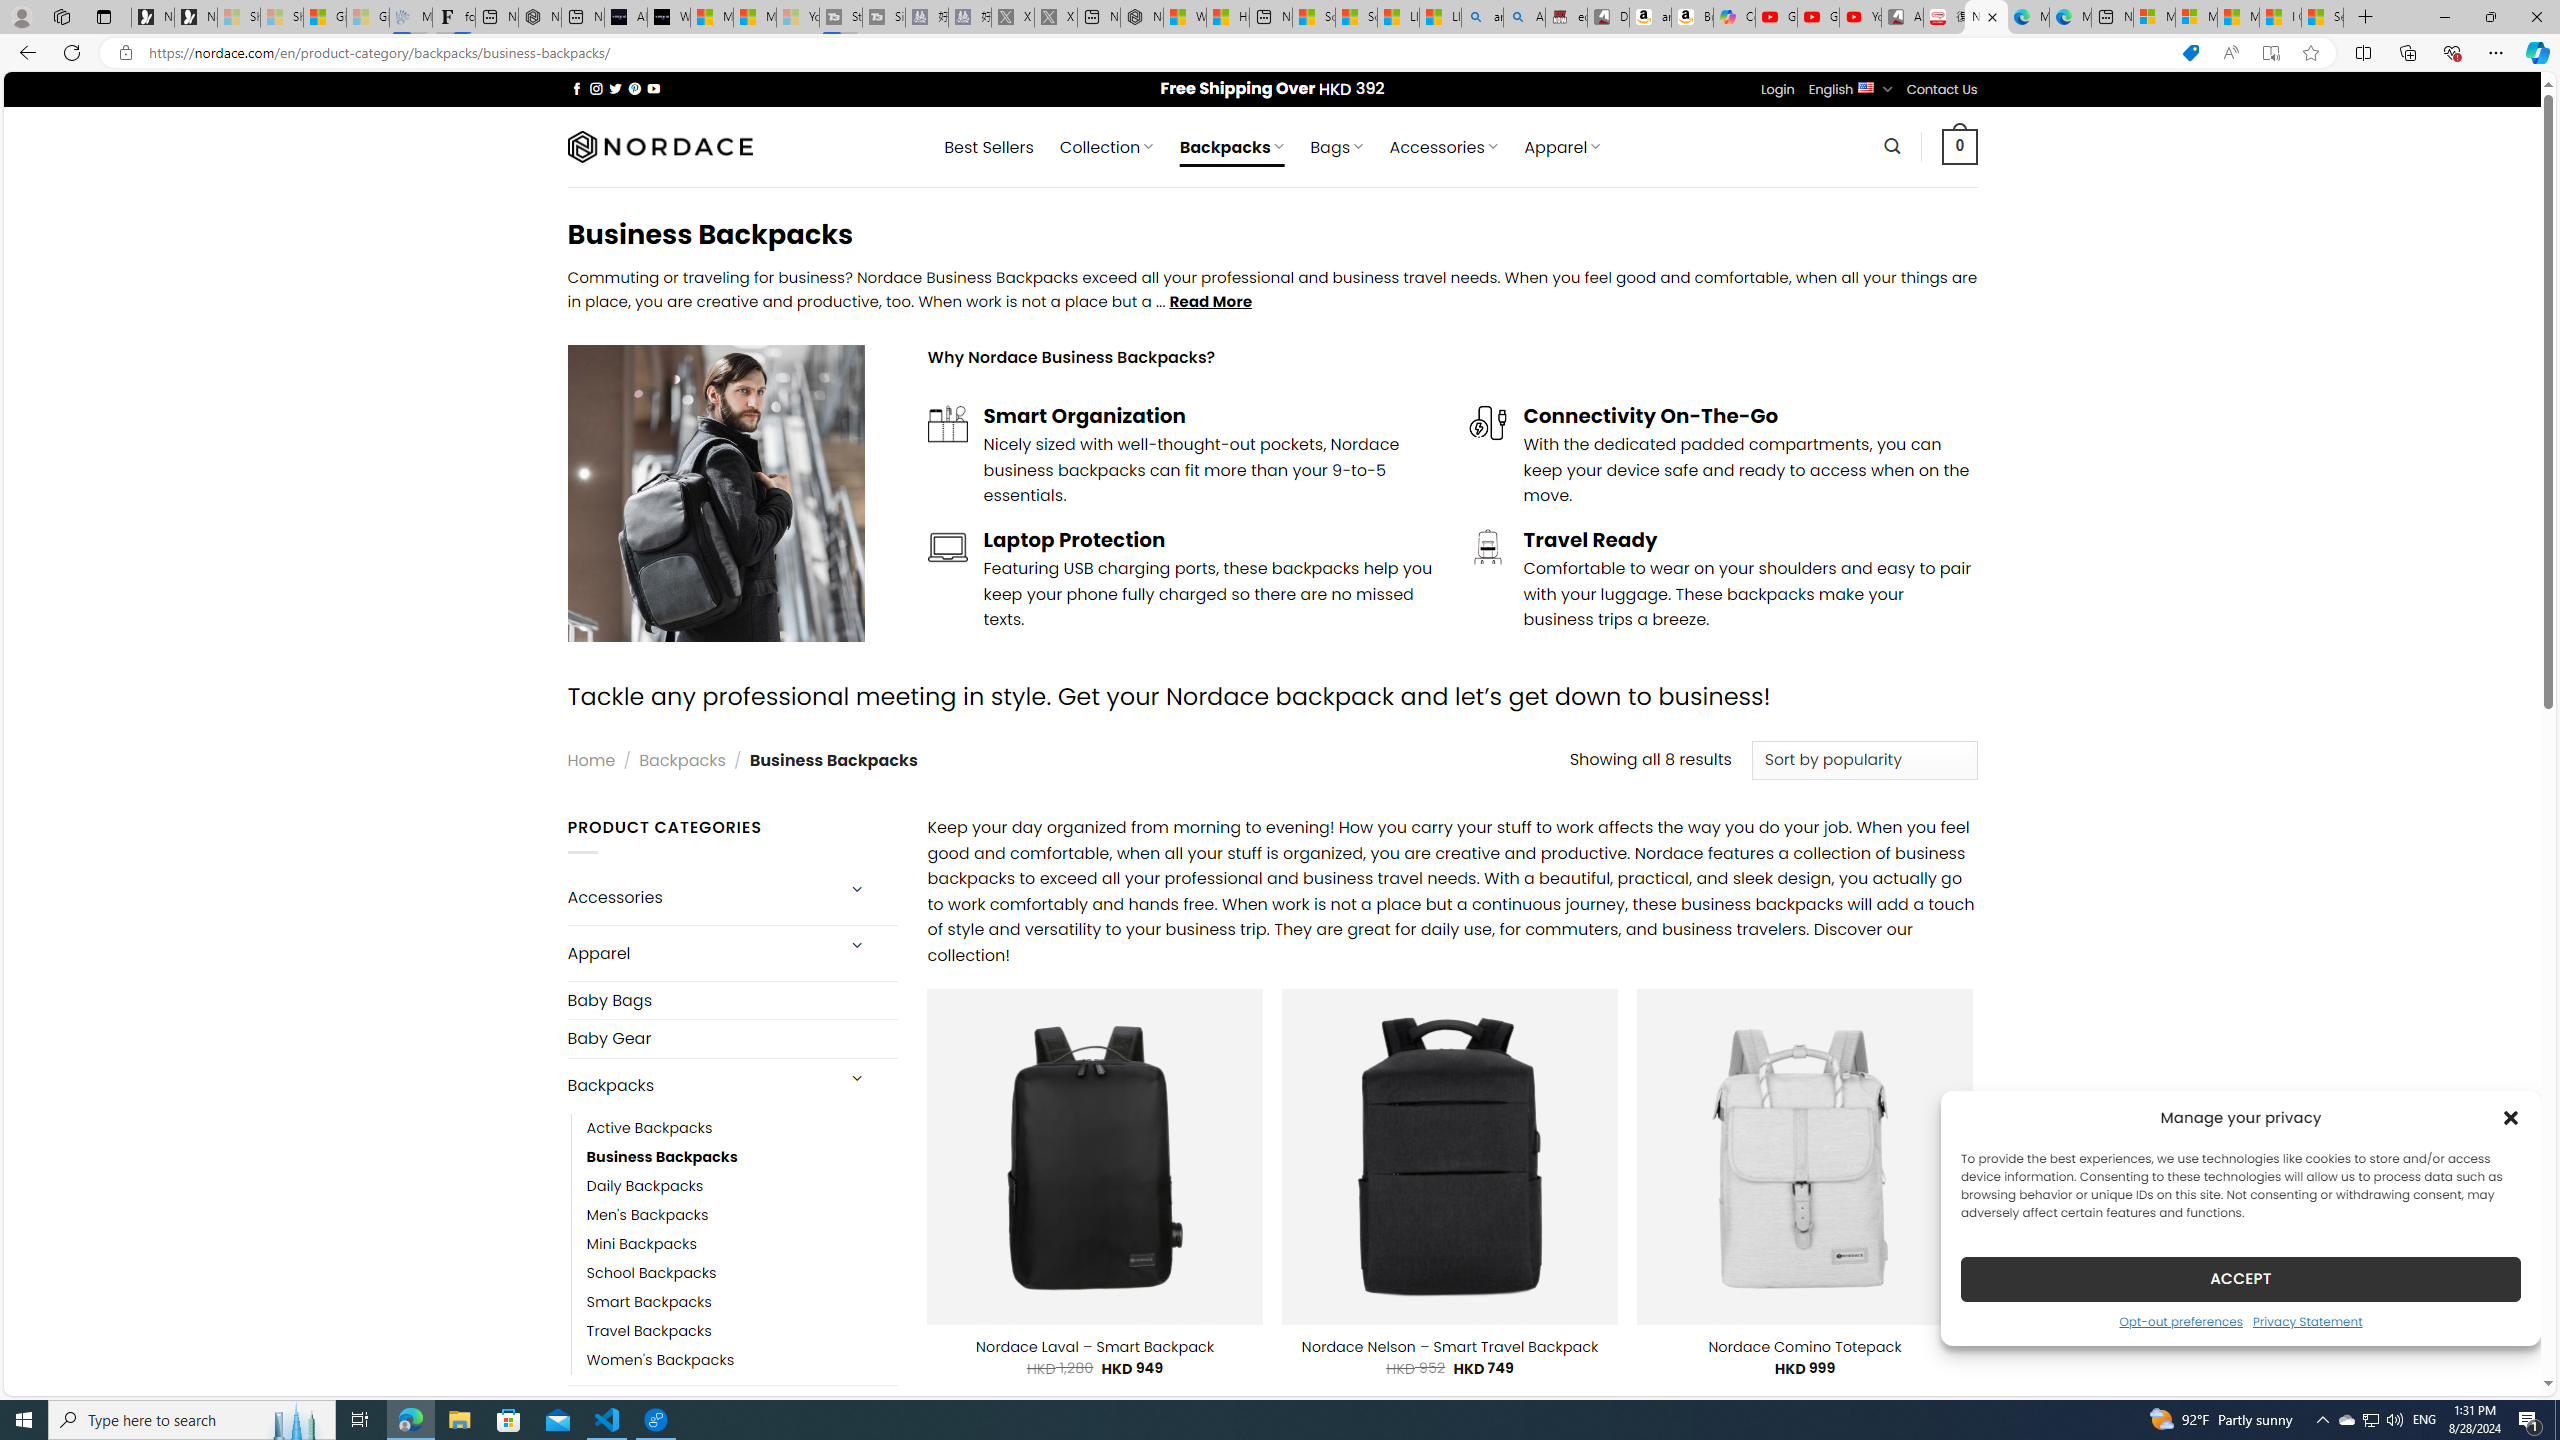  I want to click on Business Backpacks, so click(742, 1156).